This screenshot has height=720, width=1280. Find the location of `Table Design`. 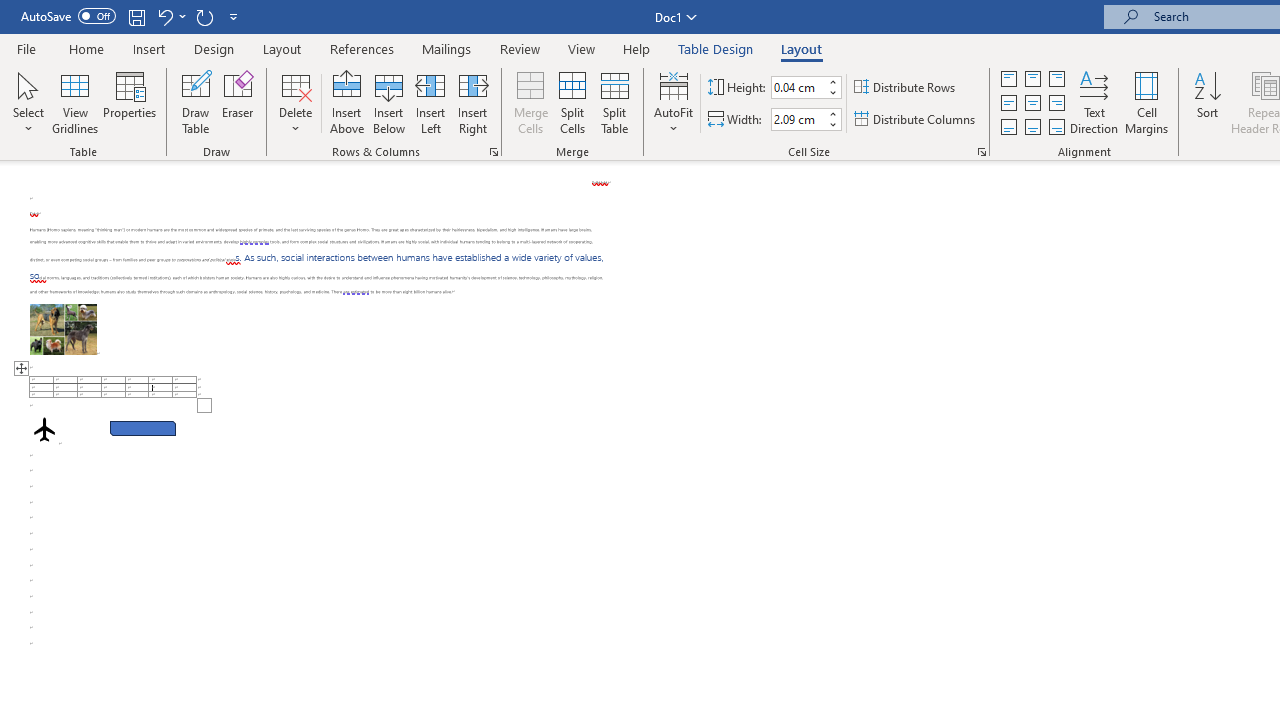

Table Design is located at coordinates (716, 48).